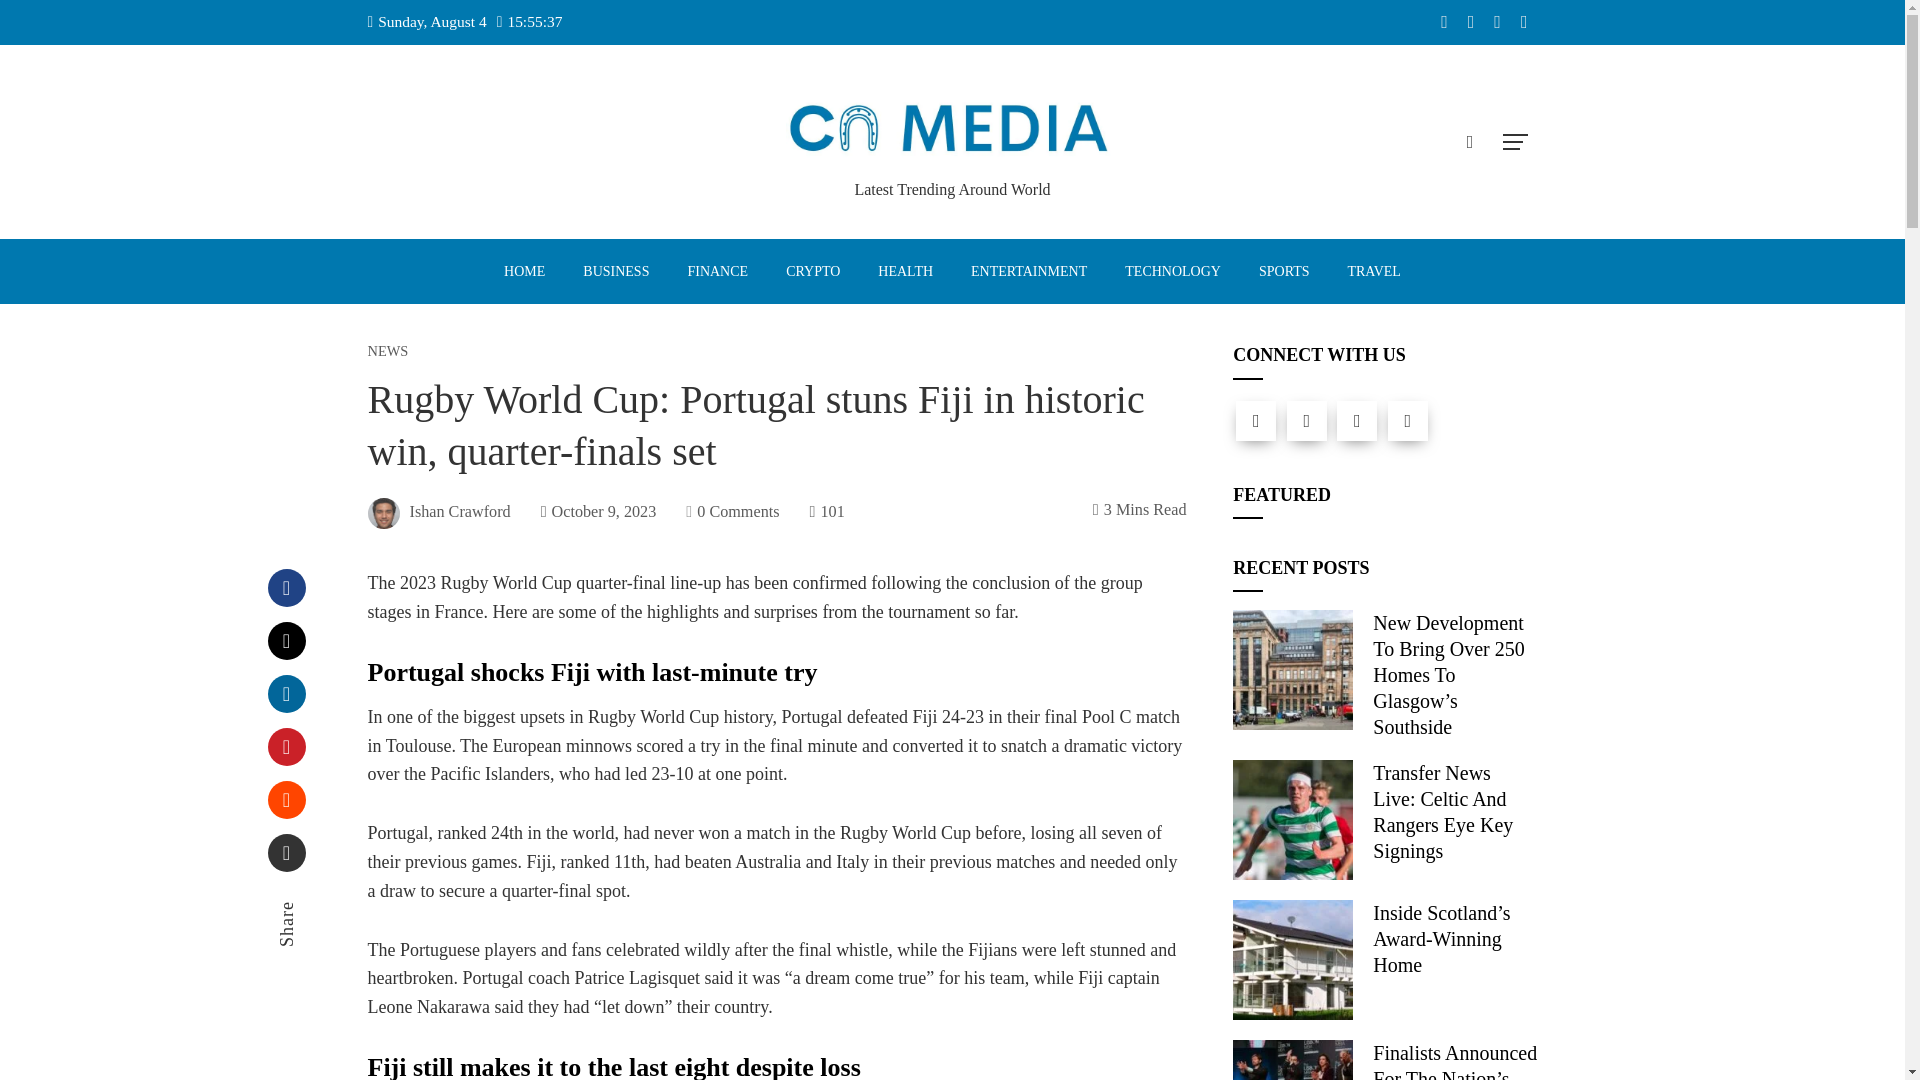 The height and width of the screenshot is (1080, 1920). Describe the element at coordinates (615, 271) in the screenshot. I see `BUSINESS` at that location.